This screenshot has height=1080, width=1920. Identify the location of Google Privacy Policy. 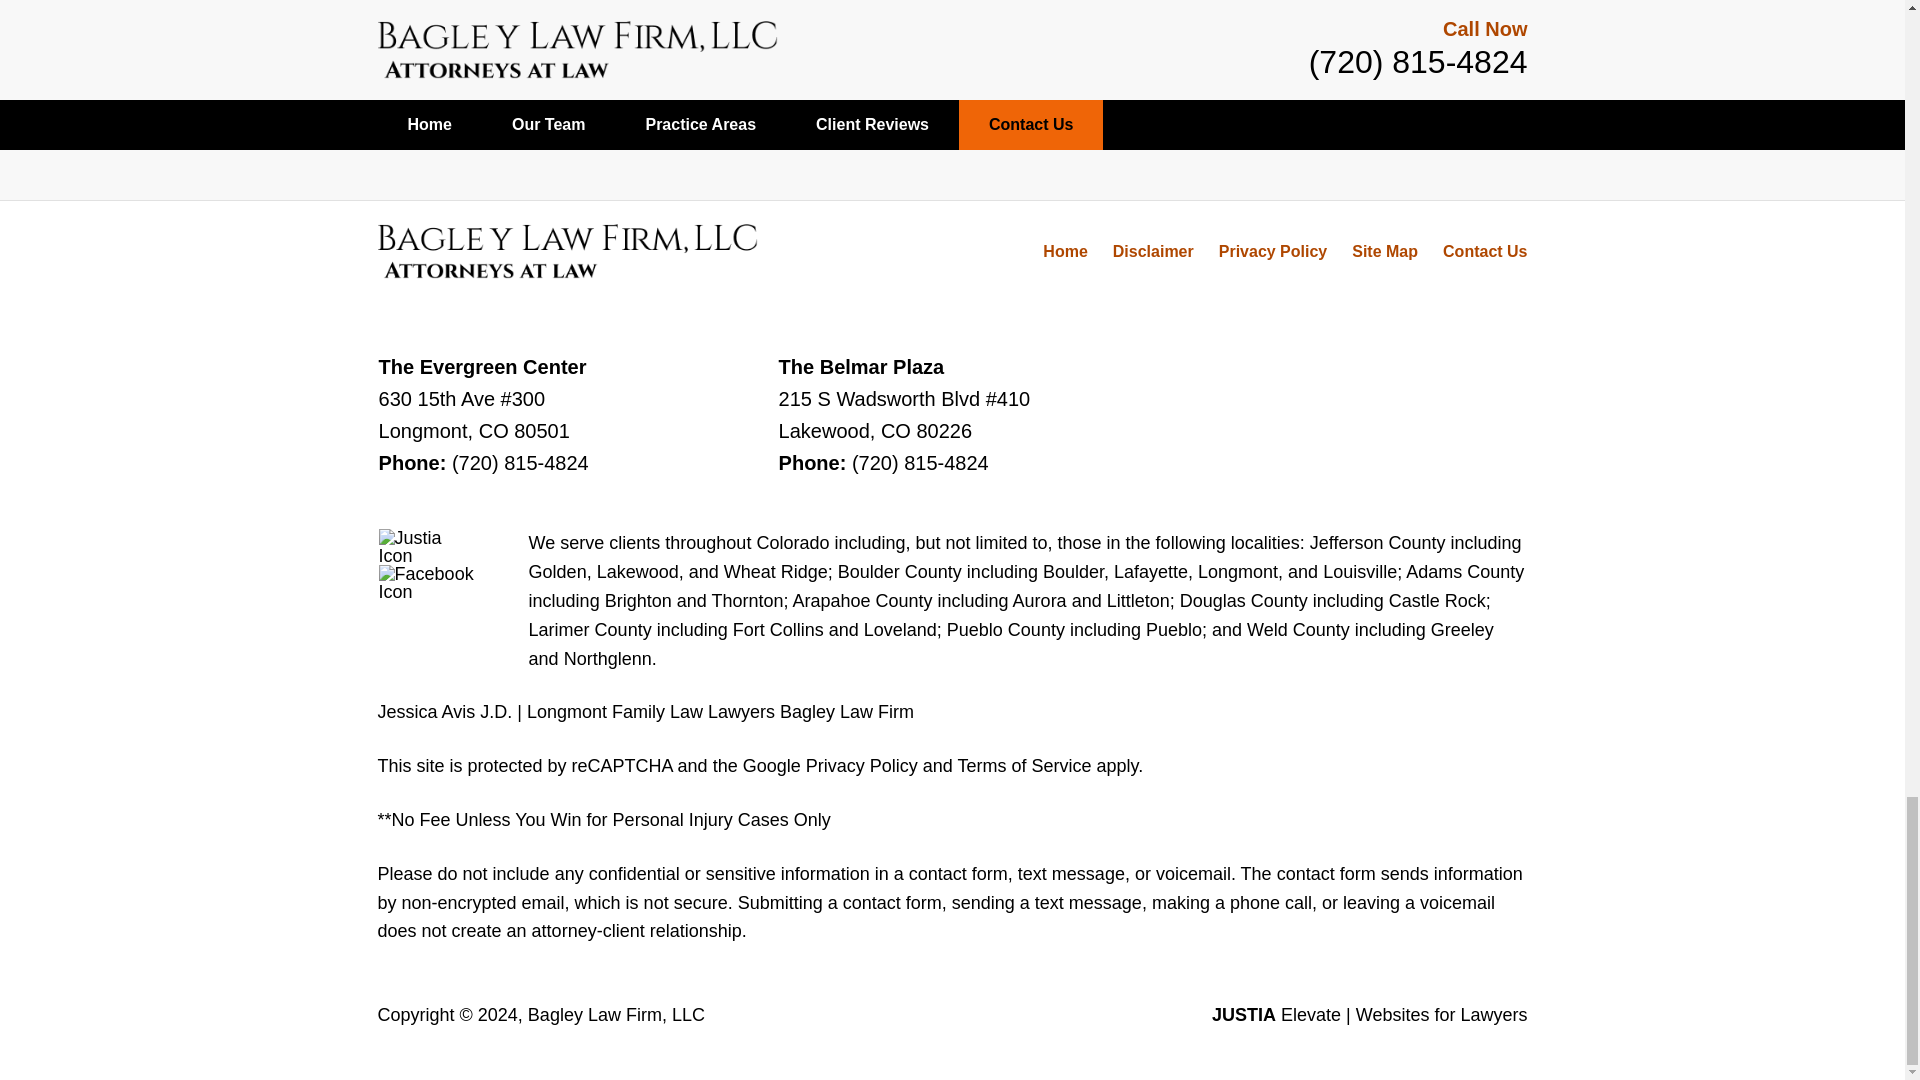
(830, 766).